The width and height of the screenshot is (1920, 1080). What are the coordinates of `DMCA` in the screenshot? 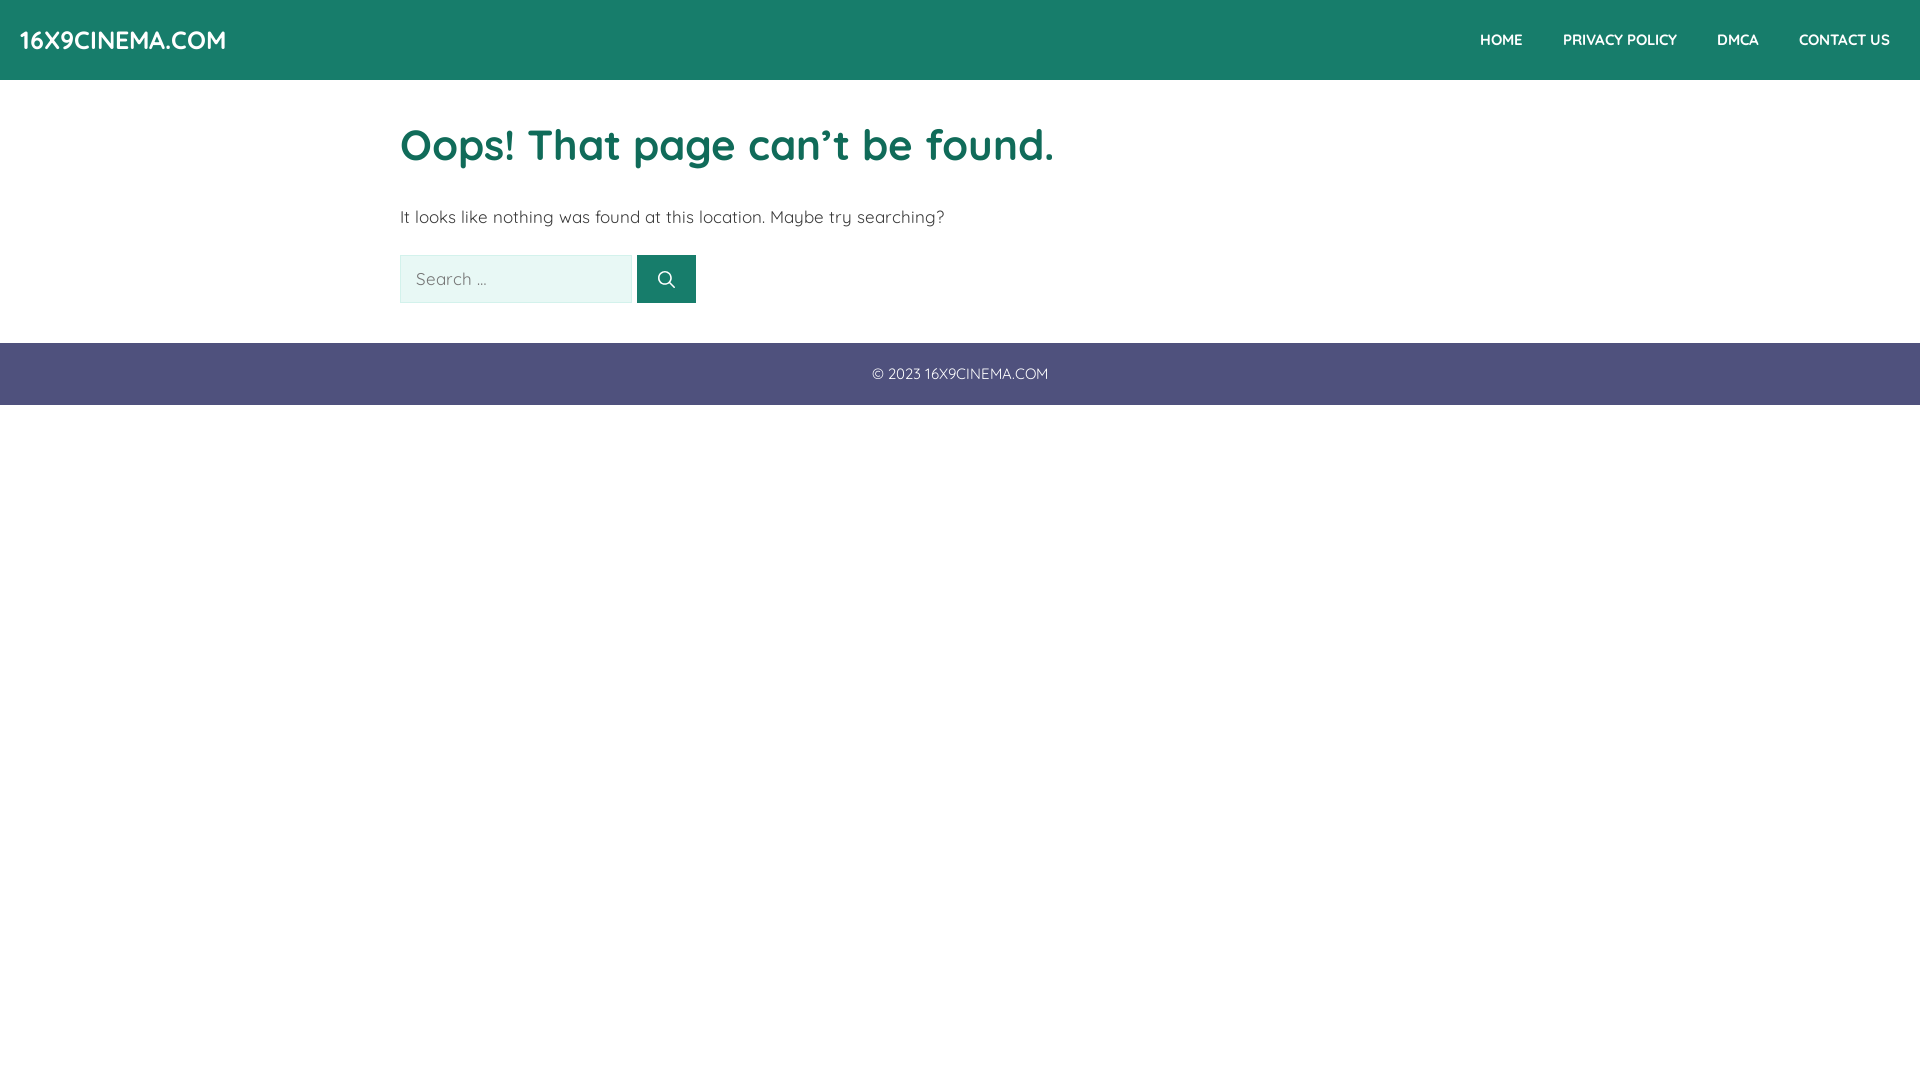 It's located at (1738, 40).